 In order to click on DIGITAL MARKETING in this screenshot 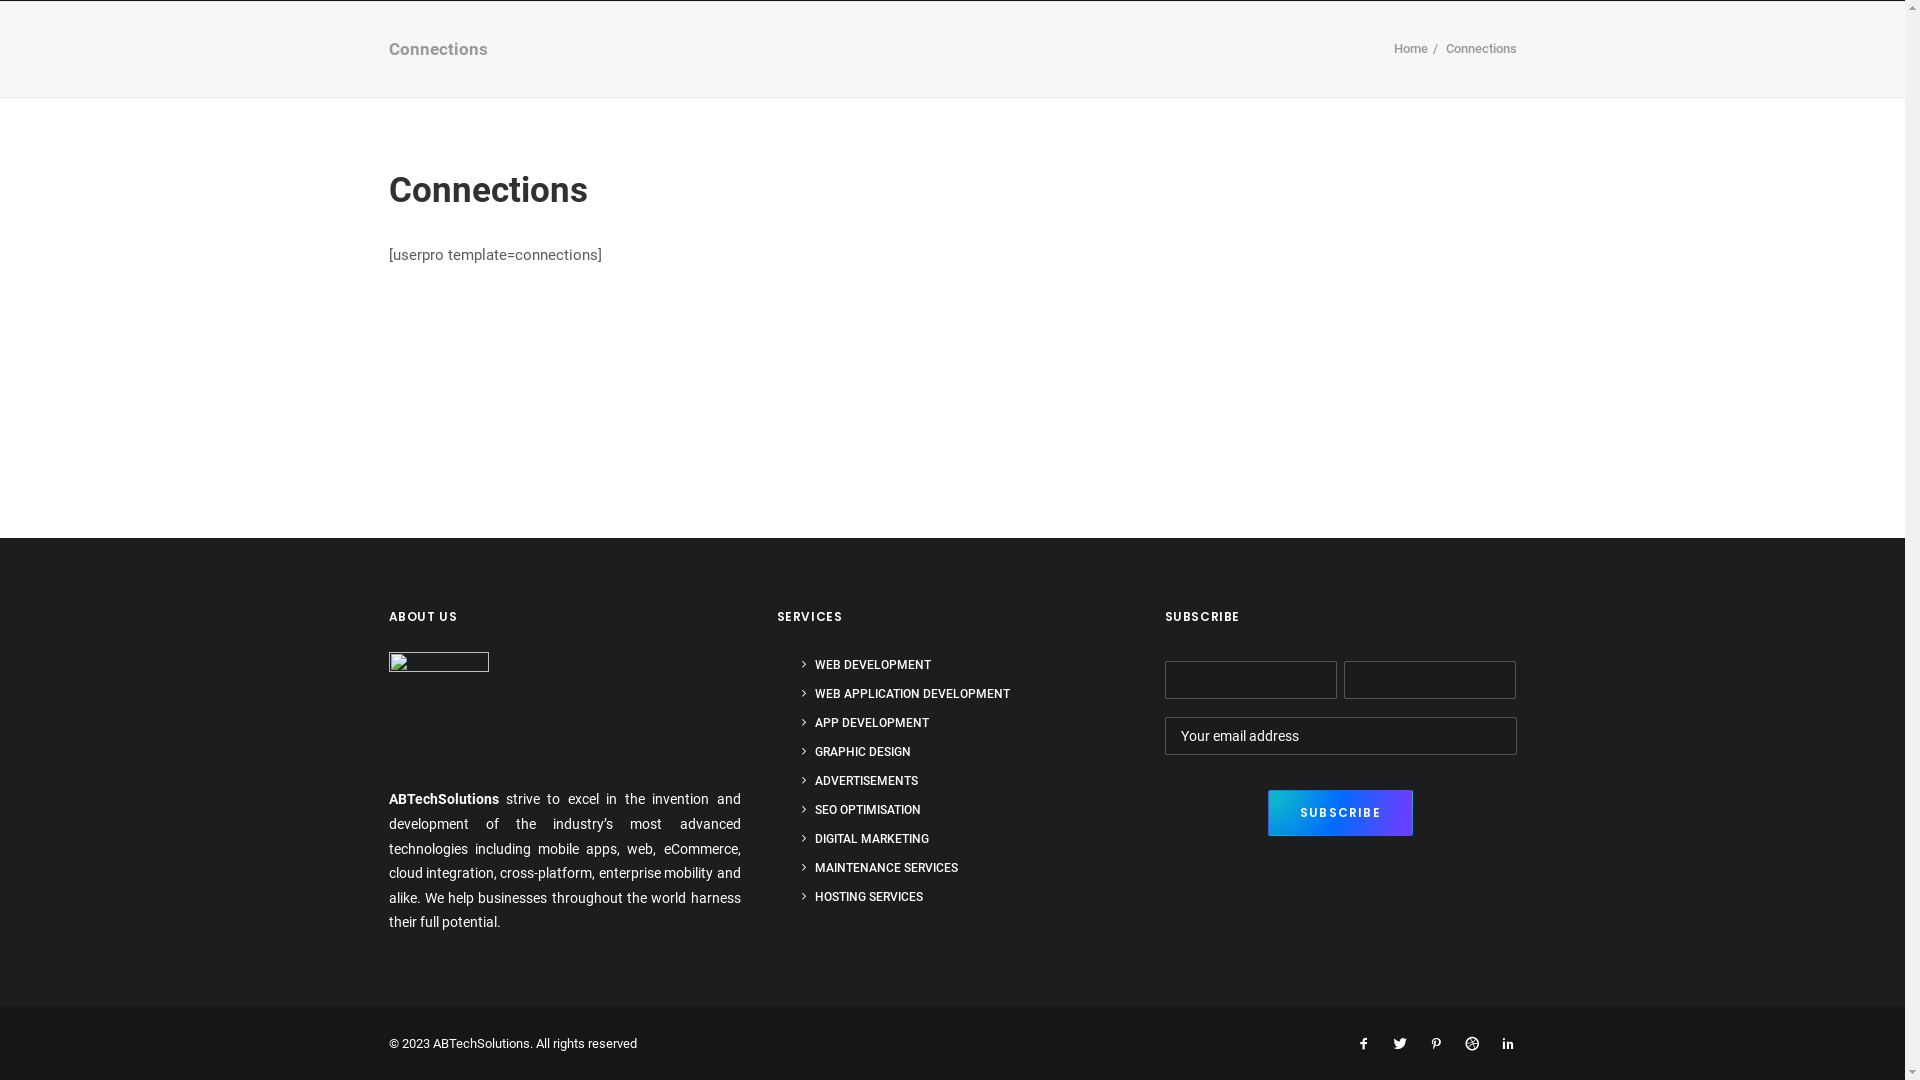, I will do `click(866, 842)`.